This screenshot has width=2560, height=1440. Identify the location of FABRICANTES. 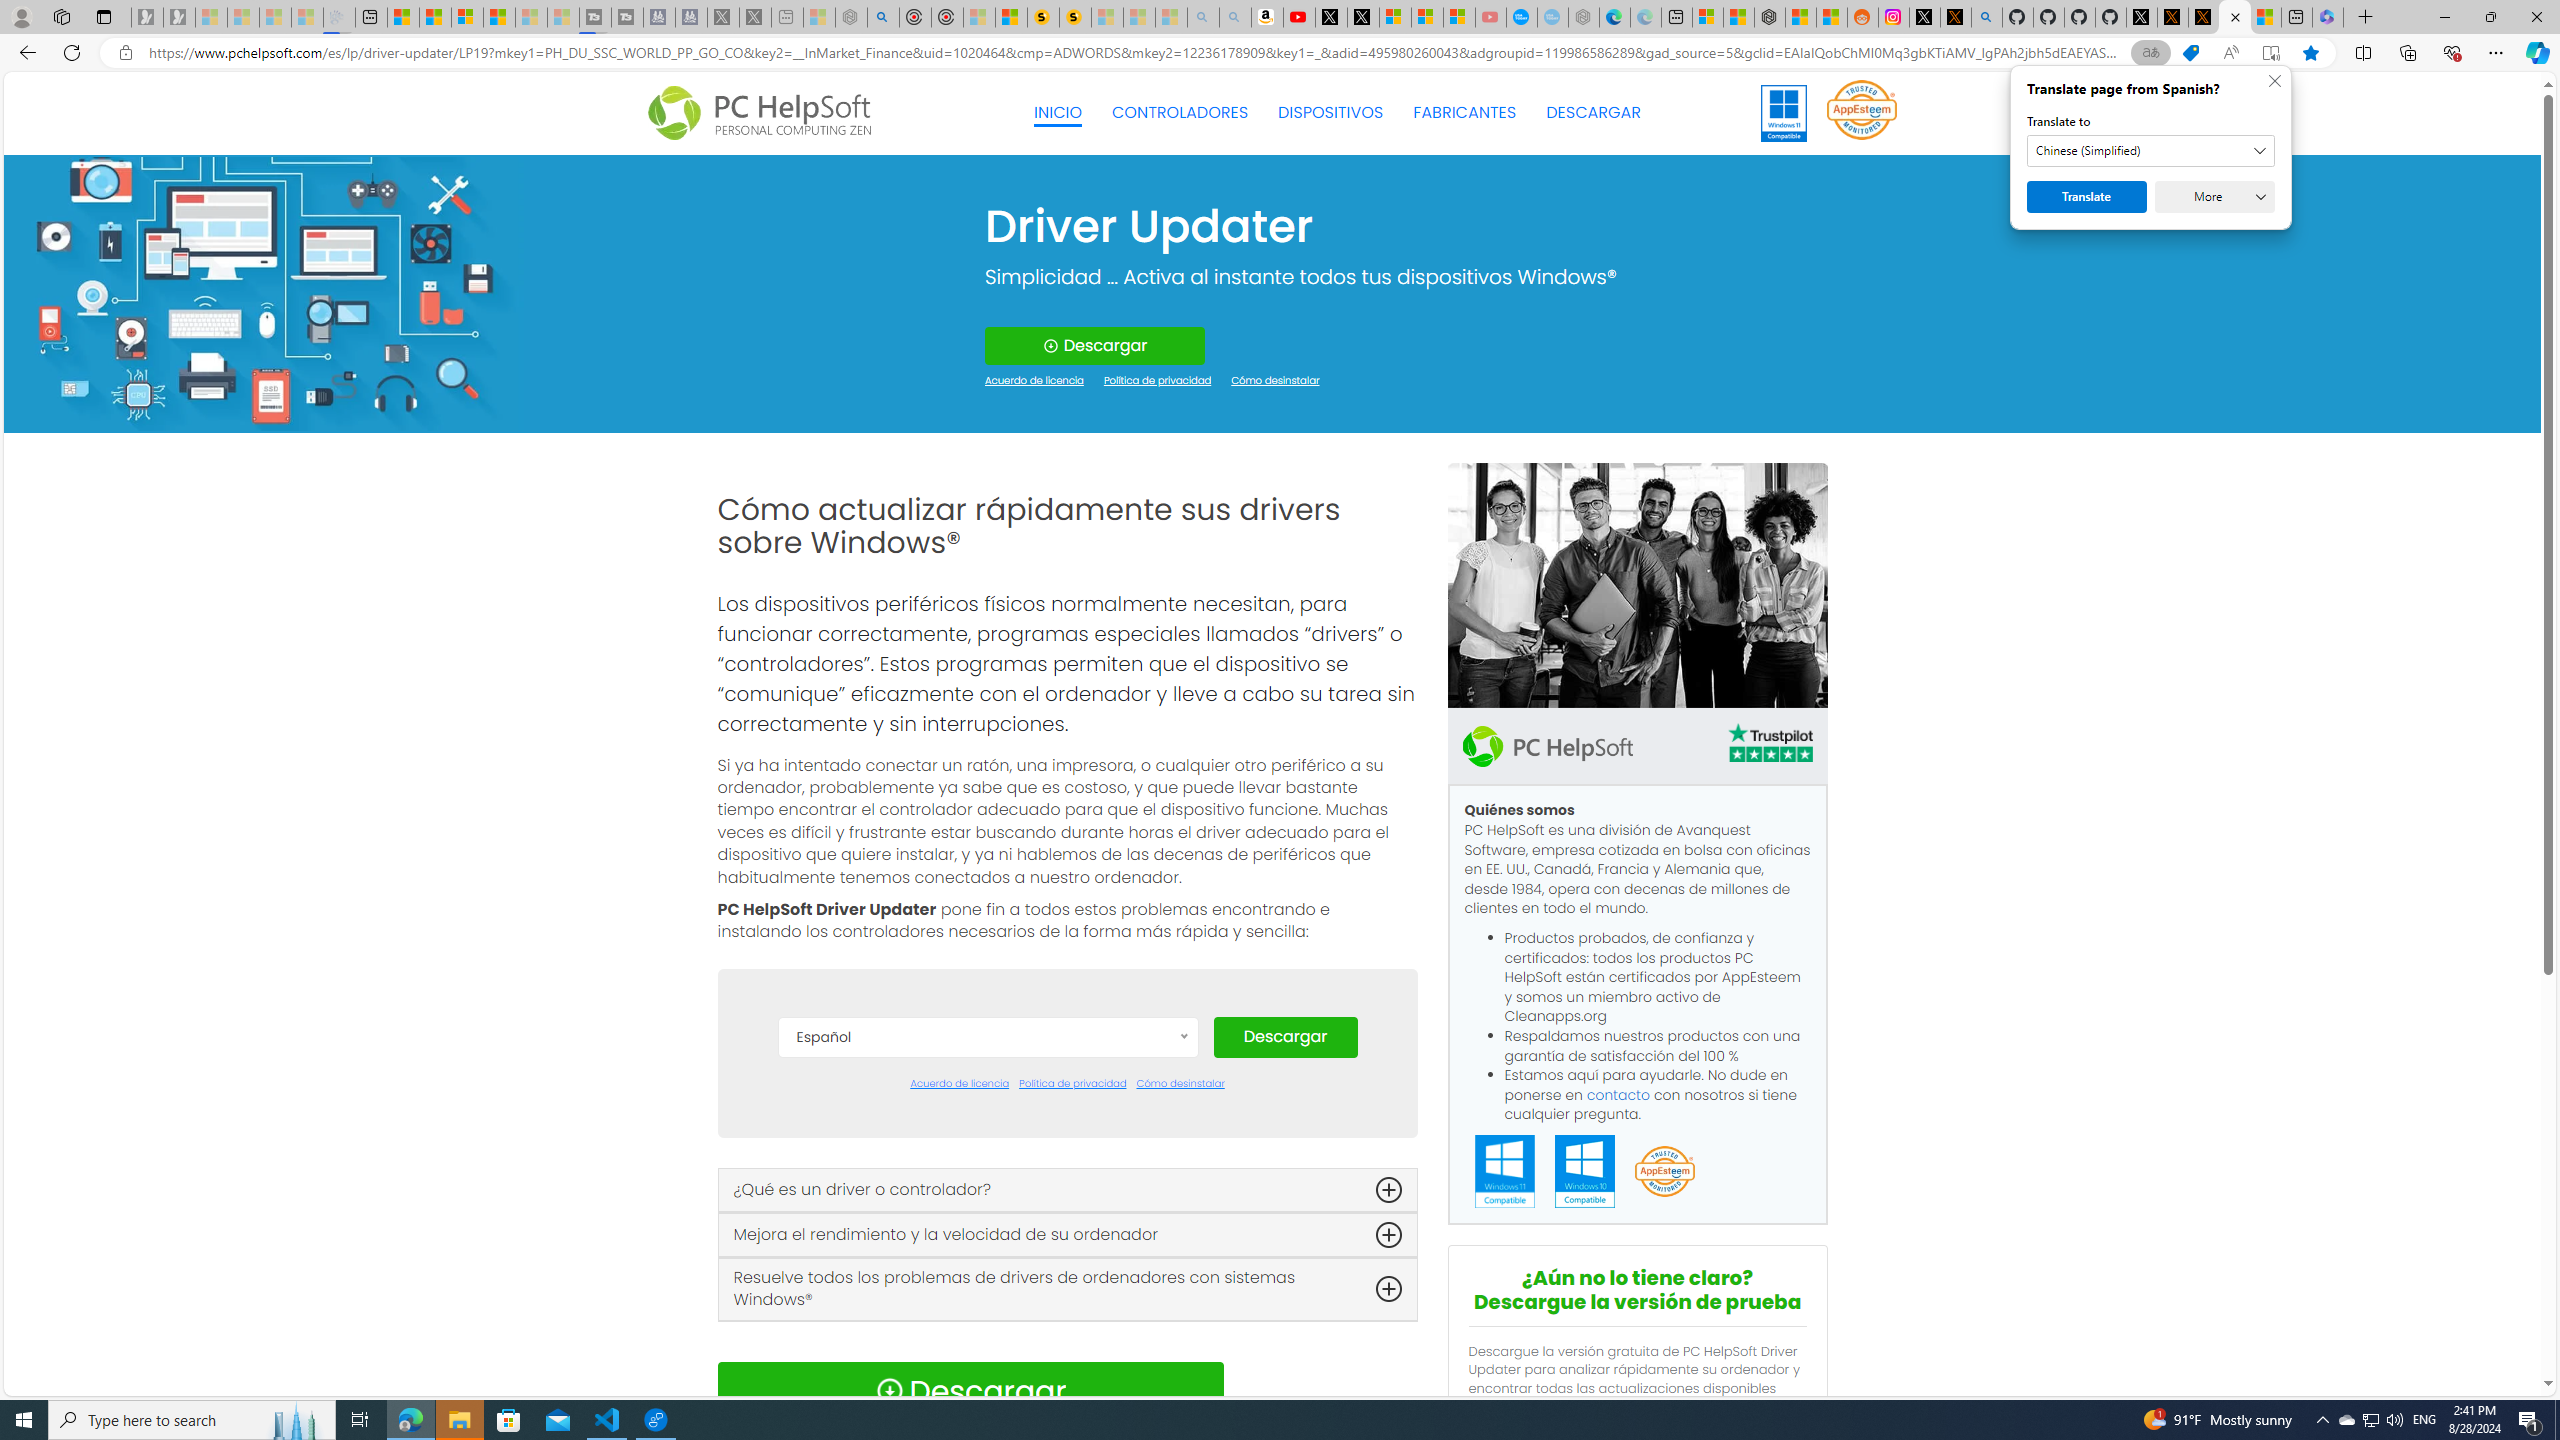
(1466, 113).